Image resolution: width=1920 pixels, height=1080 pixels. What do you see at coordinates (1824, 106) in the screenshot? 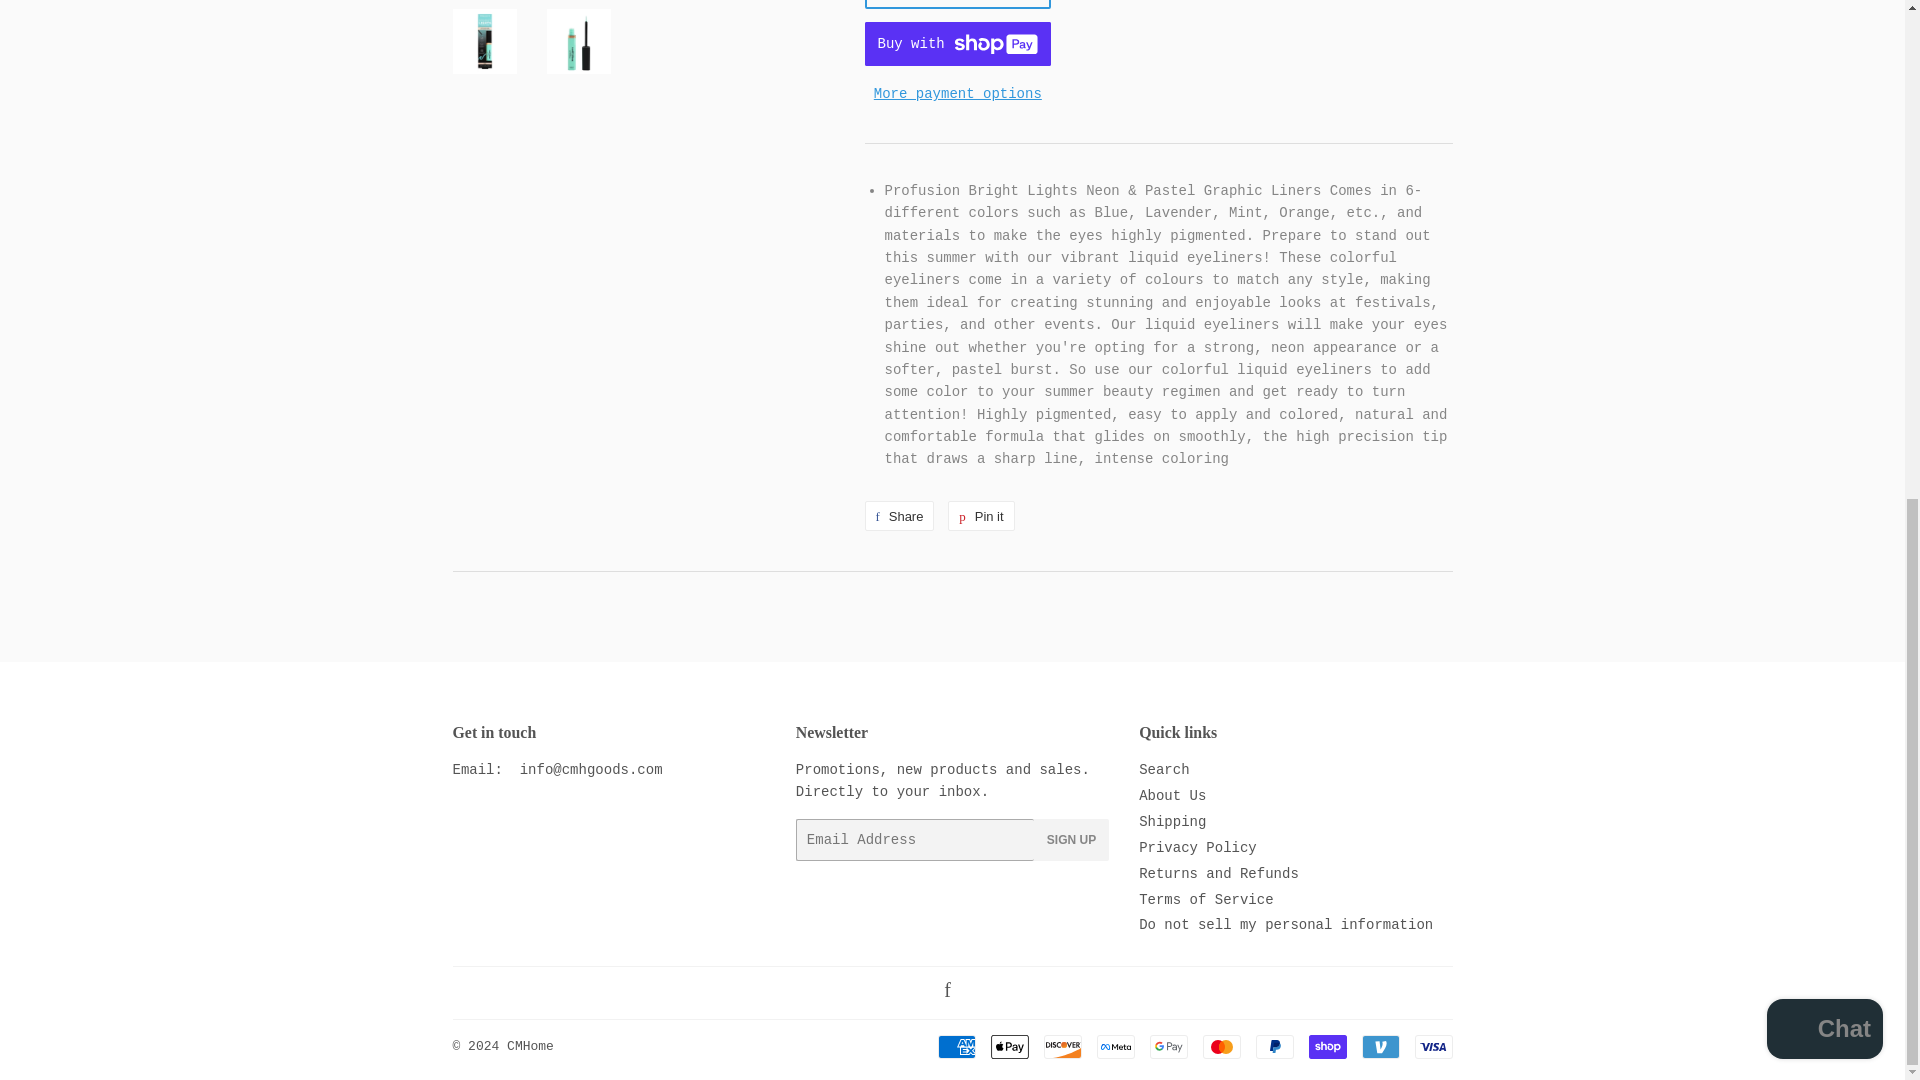
I see `Shopify online store chat` at bounding box center [1824, 106].